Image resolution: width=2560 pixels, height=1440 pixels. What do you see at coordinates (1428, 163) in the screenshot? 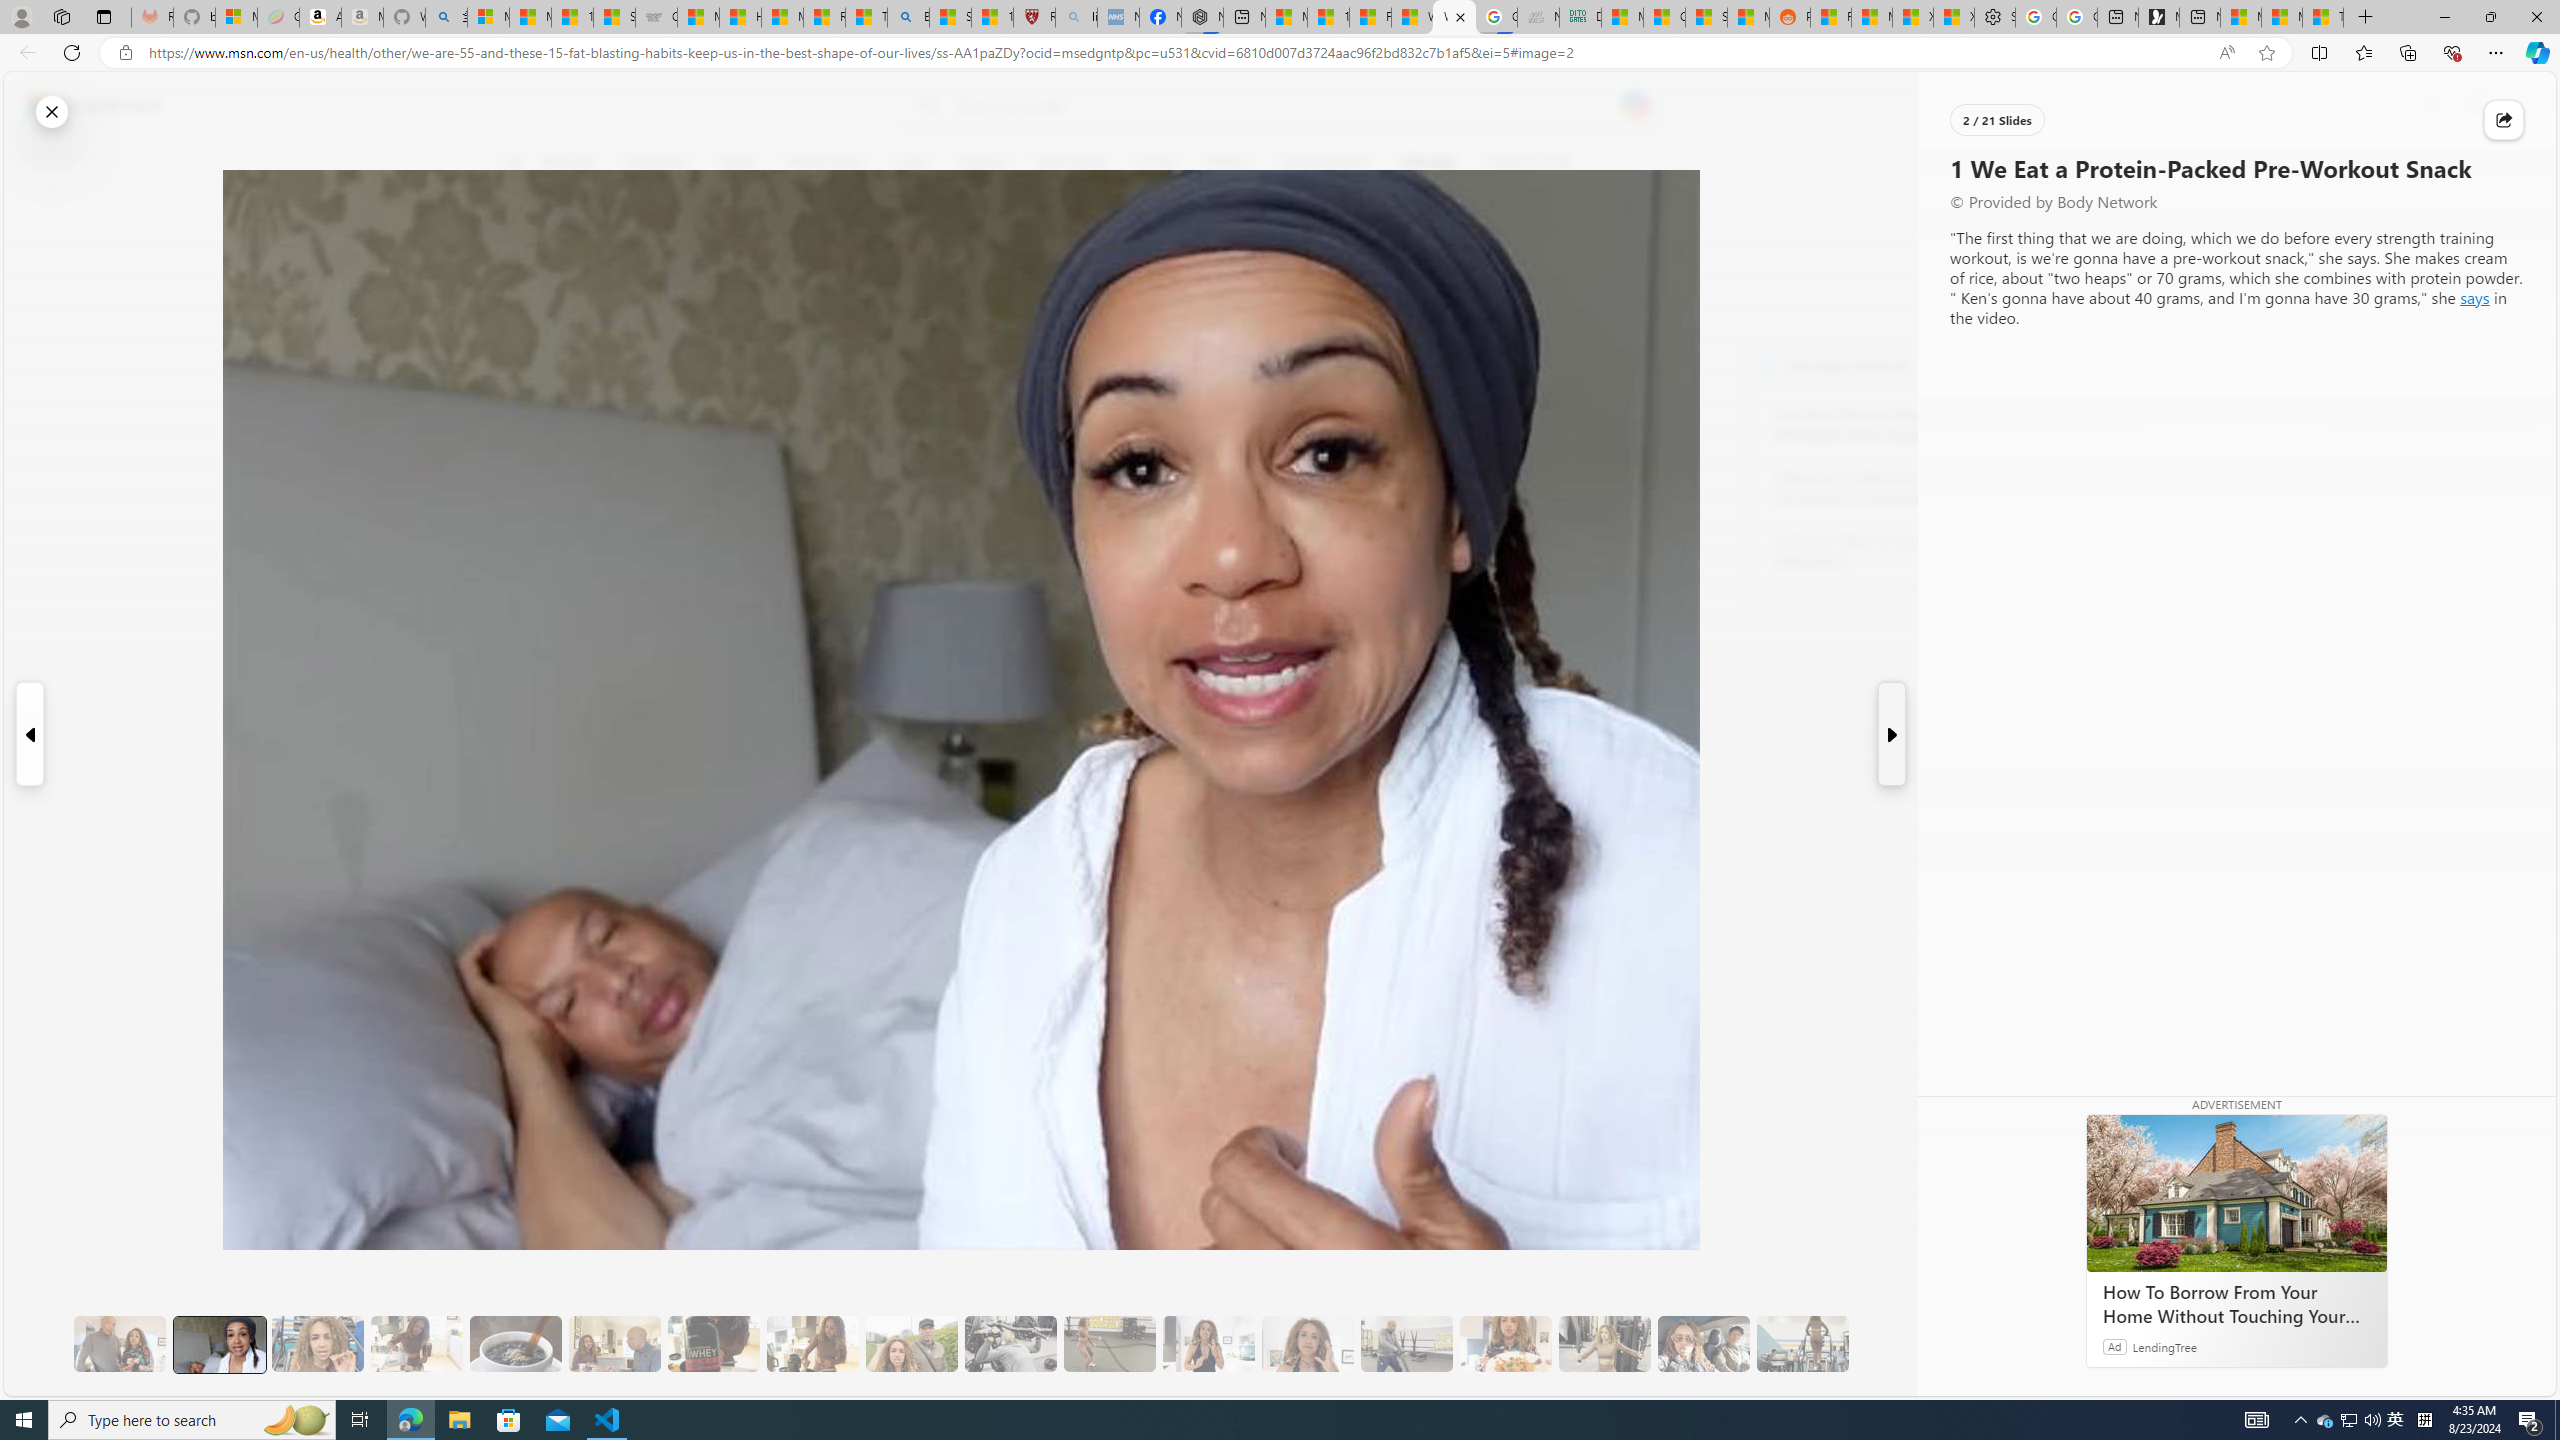
I see `Lifestyle` at bounding box center [1428, 163].